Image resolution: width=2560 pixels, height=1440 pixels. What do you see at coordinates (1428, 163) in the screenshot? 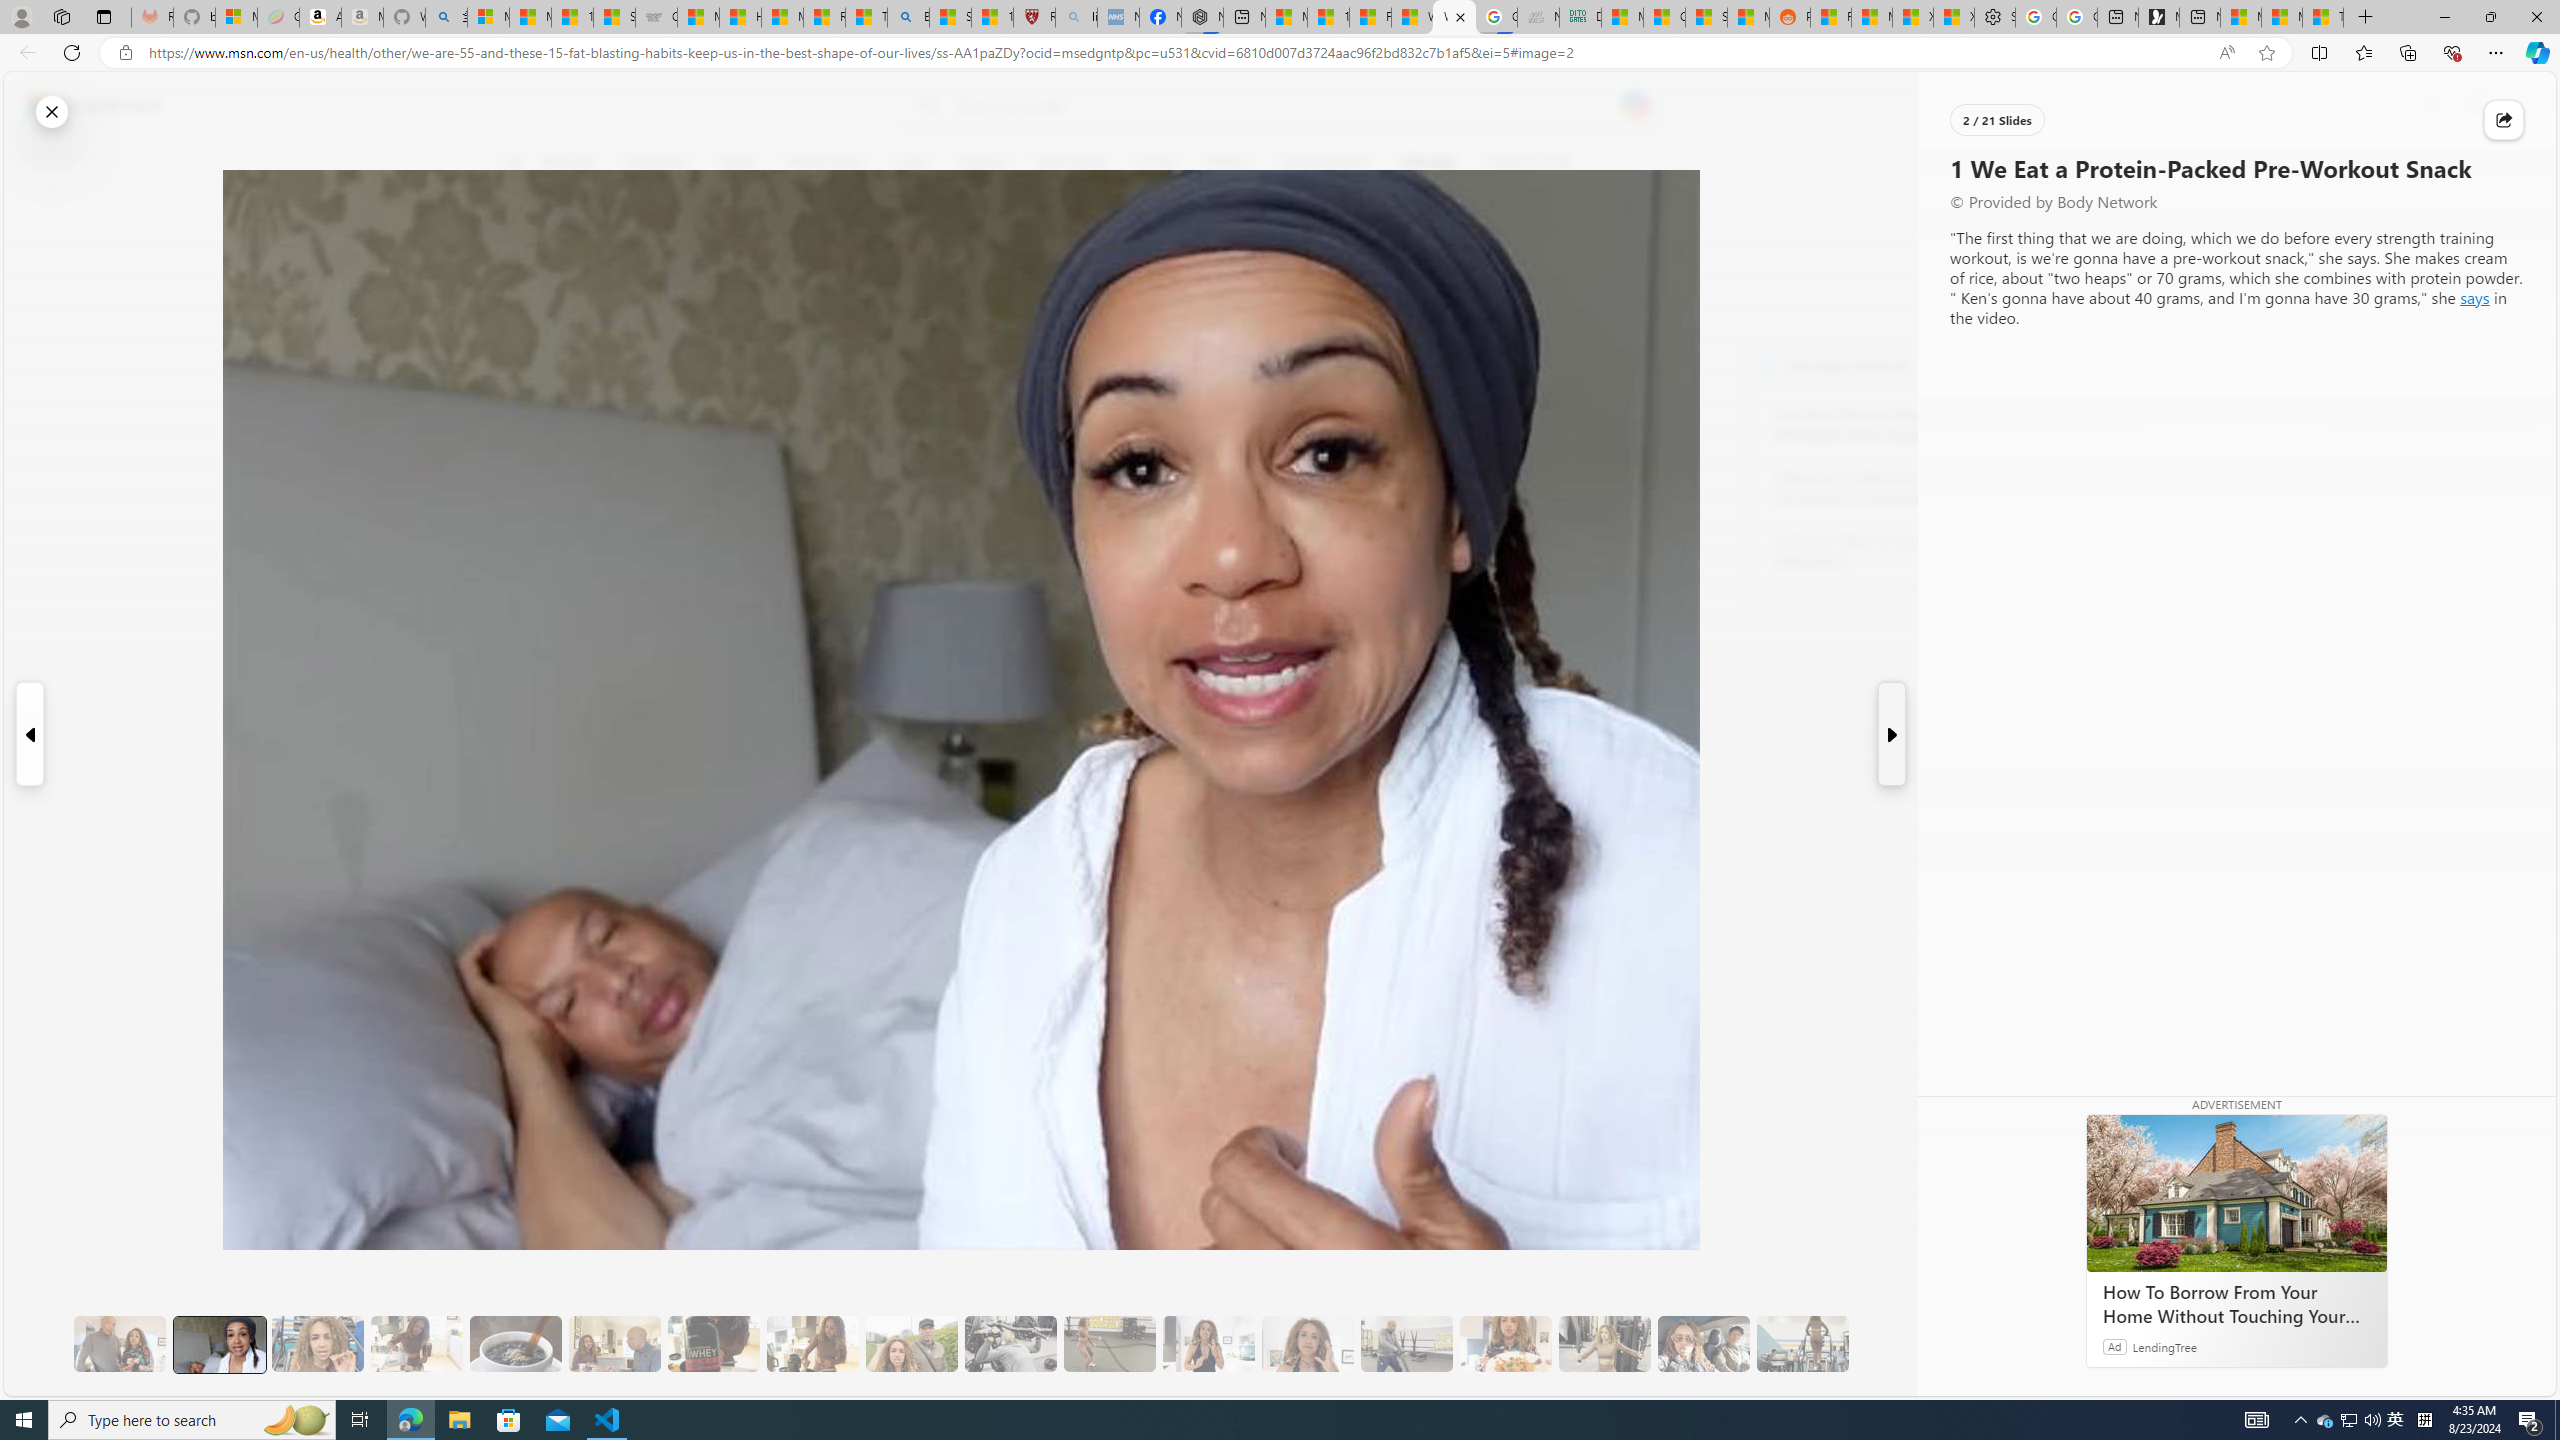
I see `Lifestyle` at bounding box center [1428, 163].